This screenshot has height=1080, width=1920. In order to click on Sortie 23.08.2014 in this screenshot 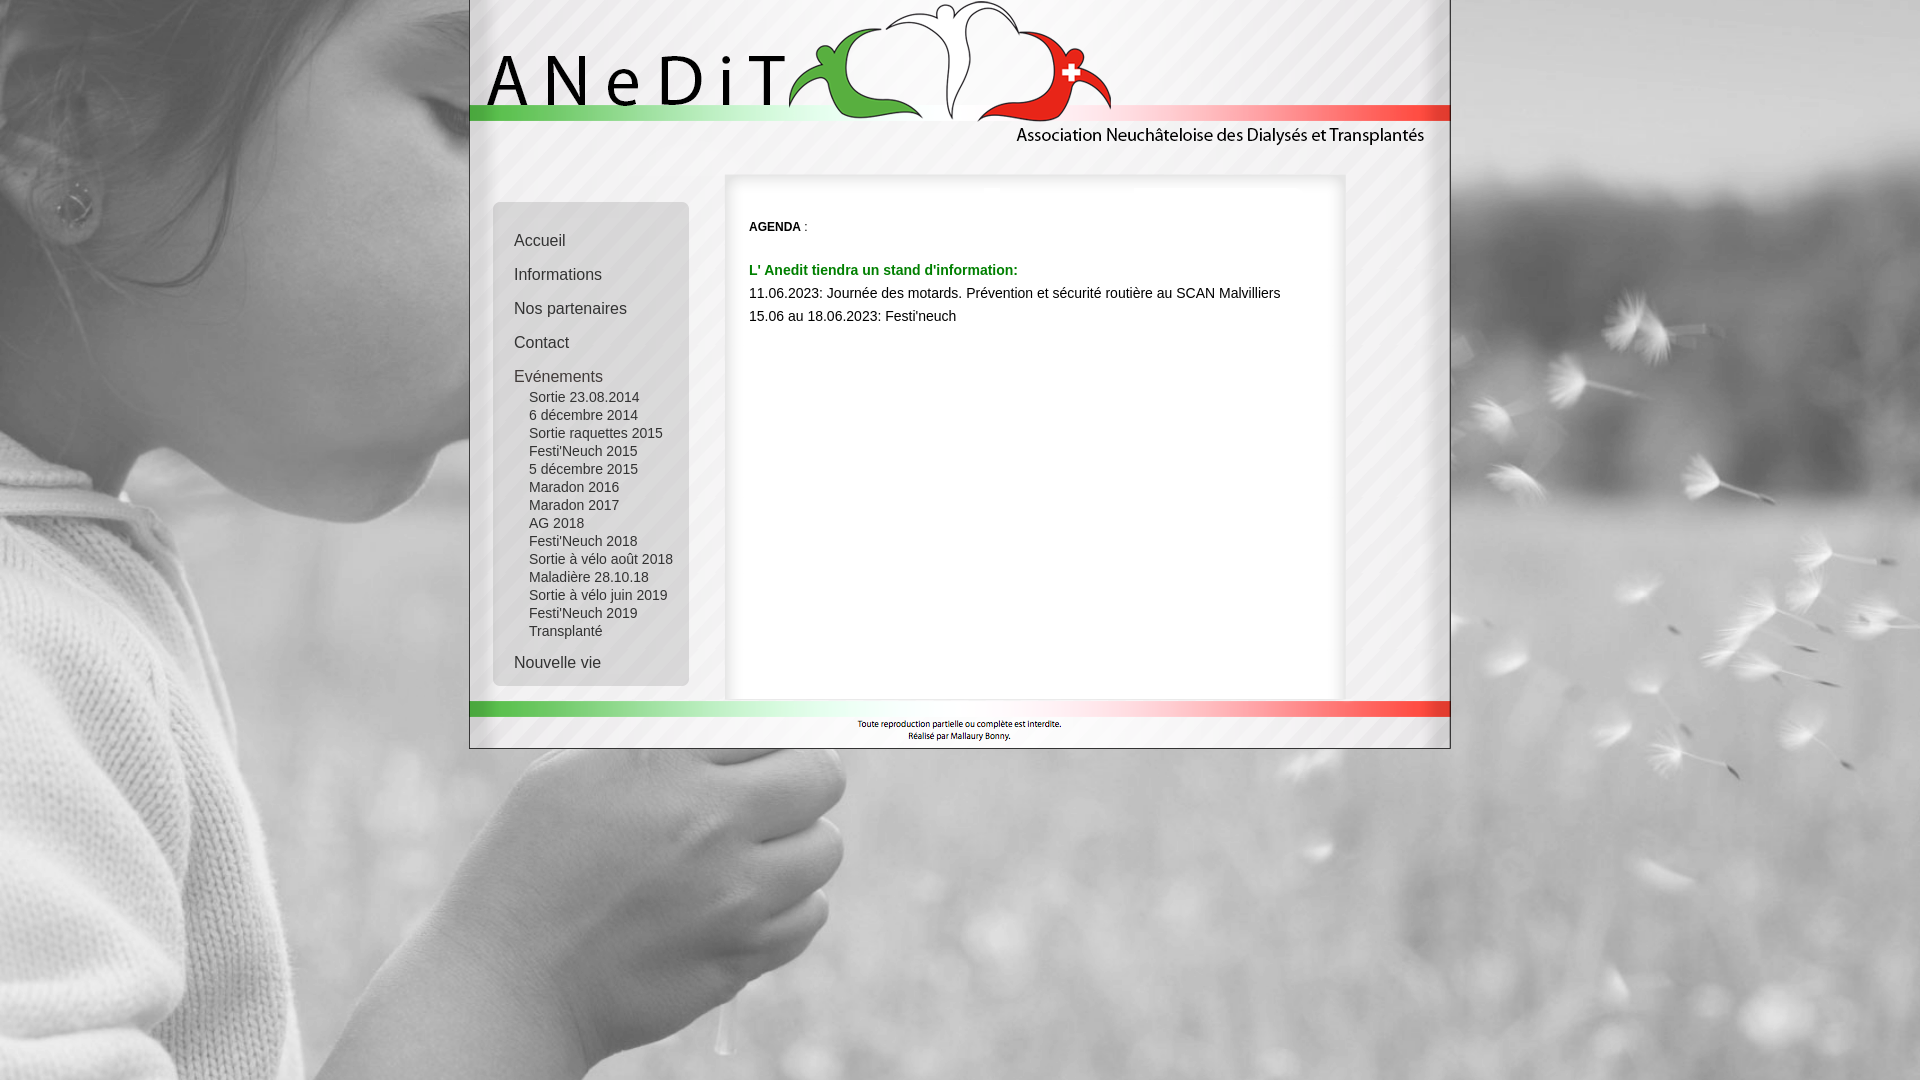, I will do `click(589, 397)`.